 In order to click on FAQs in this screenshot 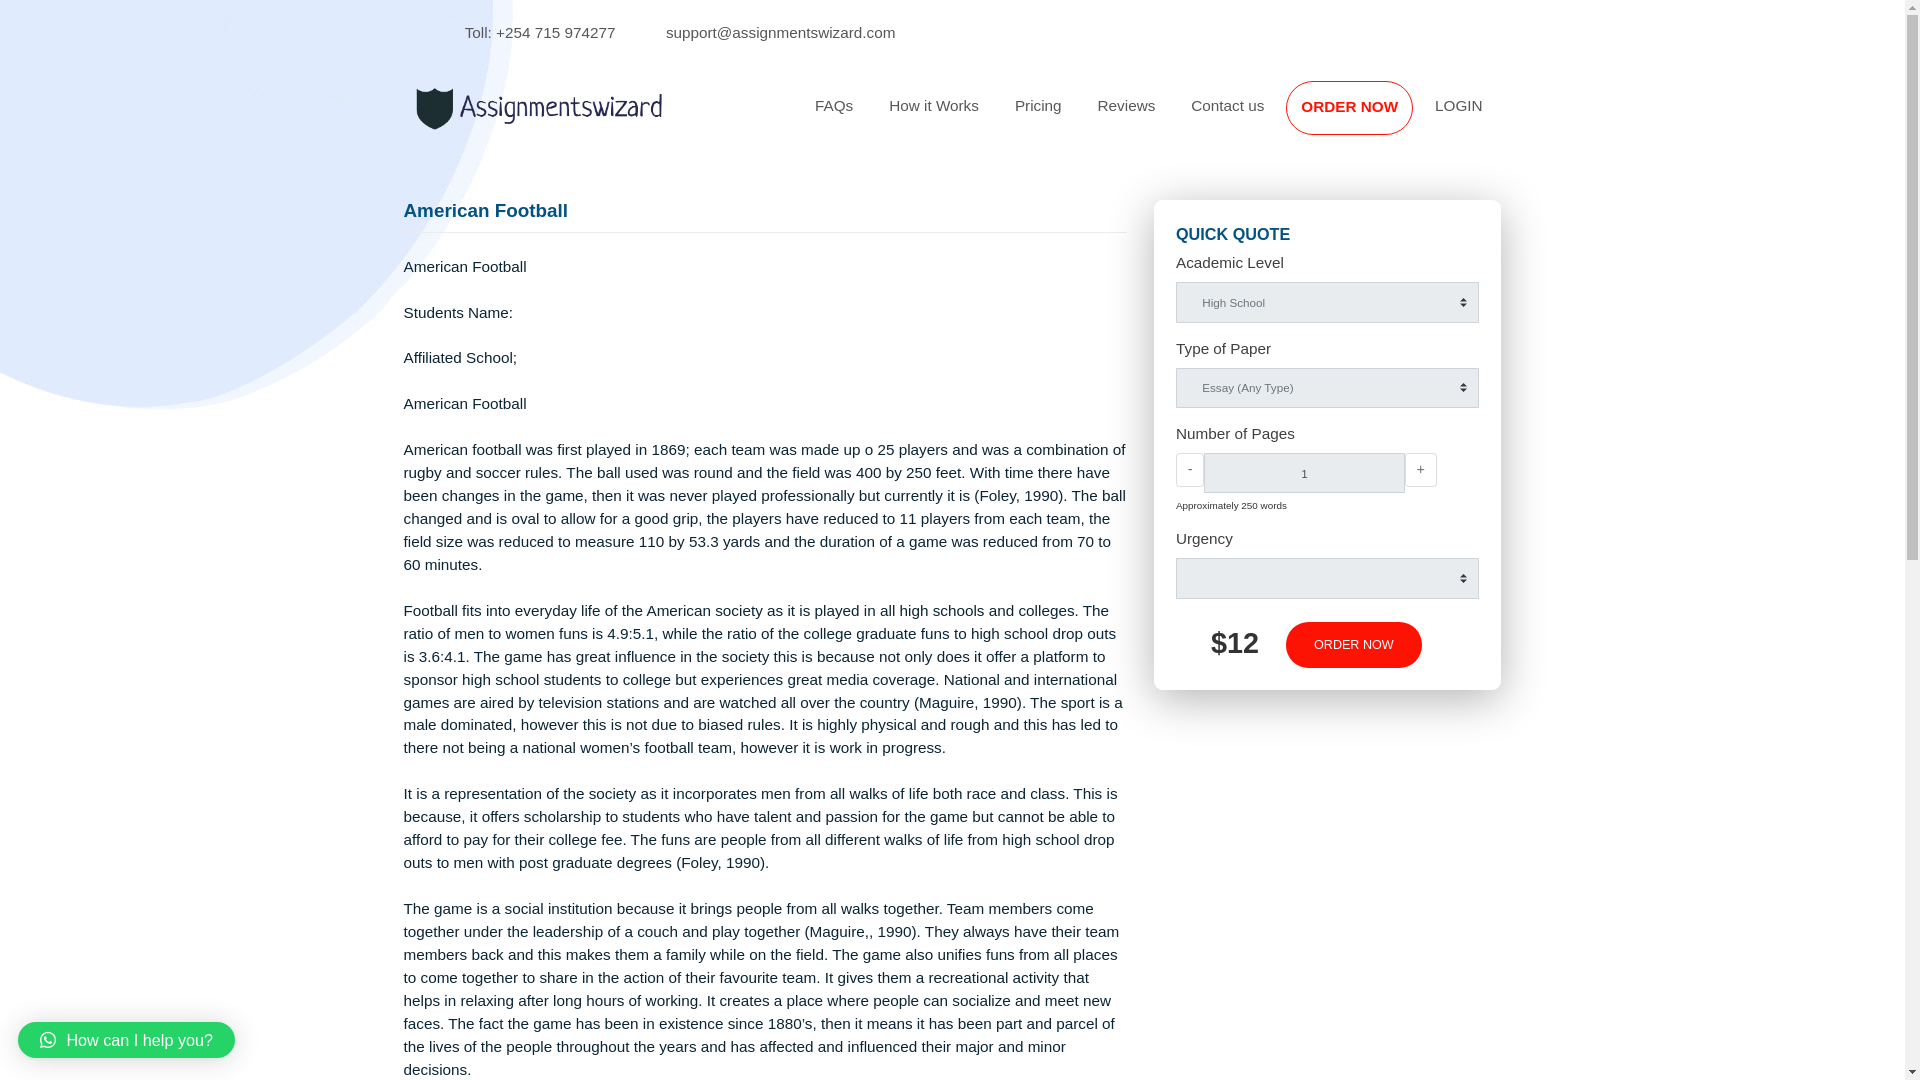, I will do `click(926, 118)`.